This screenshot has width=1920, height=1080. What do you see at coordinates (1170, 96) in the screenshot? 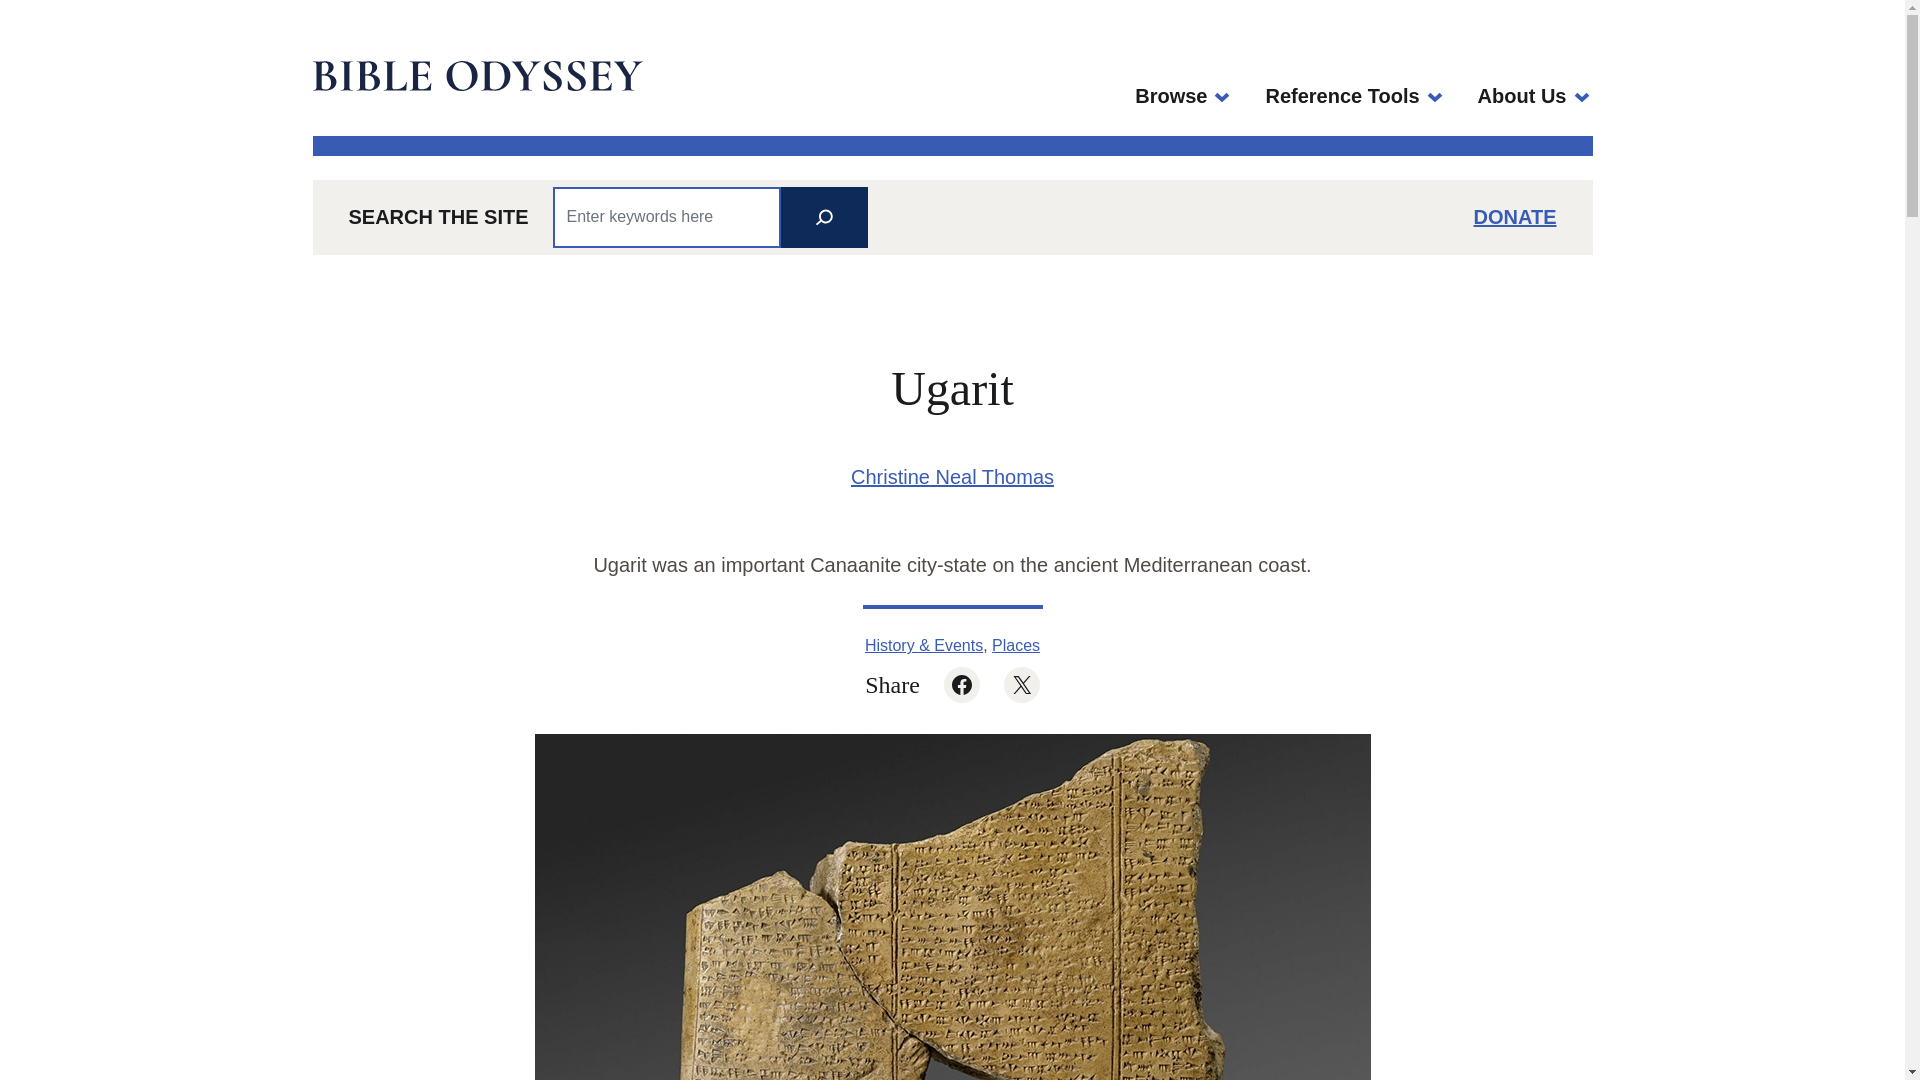
I see `Browse` at bounding box center [1170, 96].